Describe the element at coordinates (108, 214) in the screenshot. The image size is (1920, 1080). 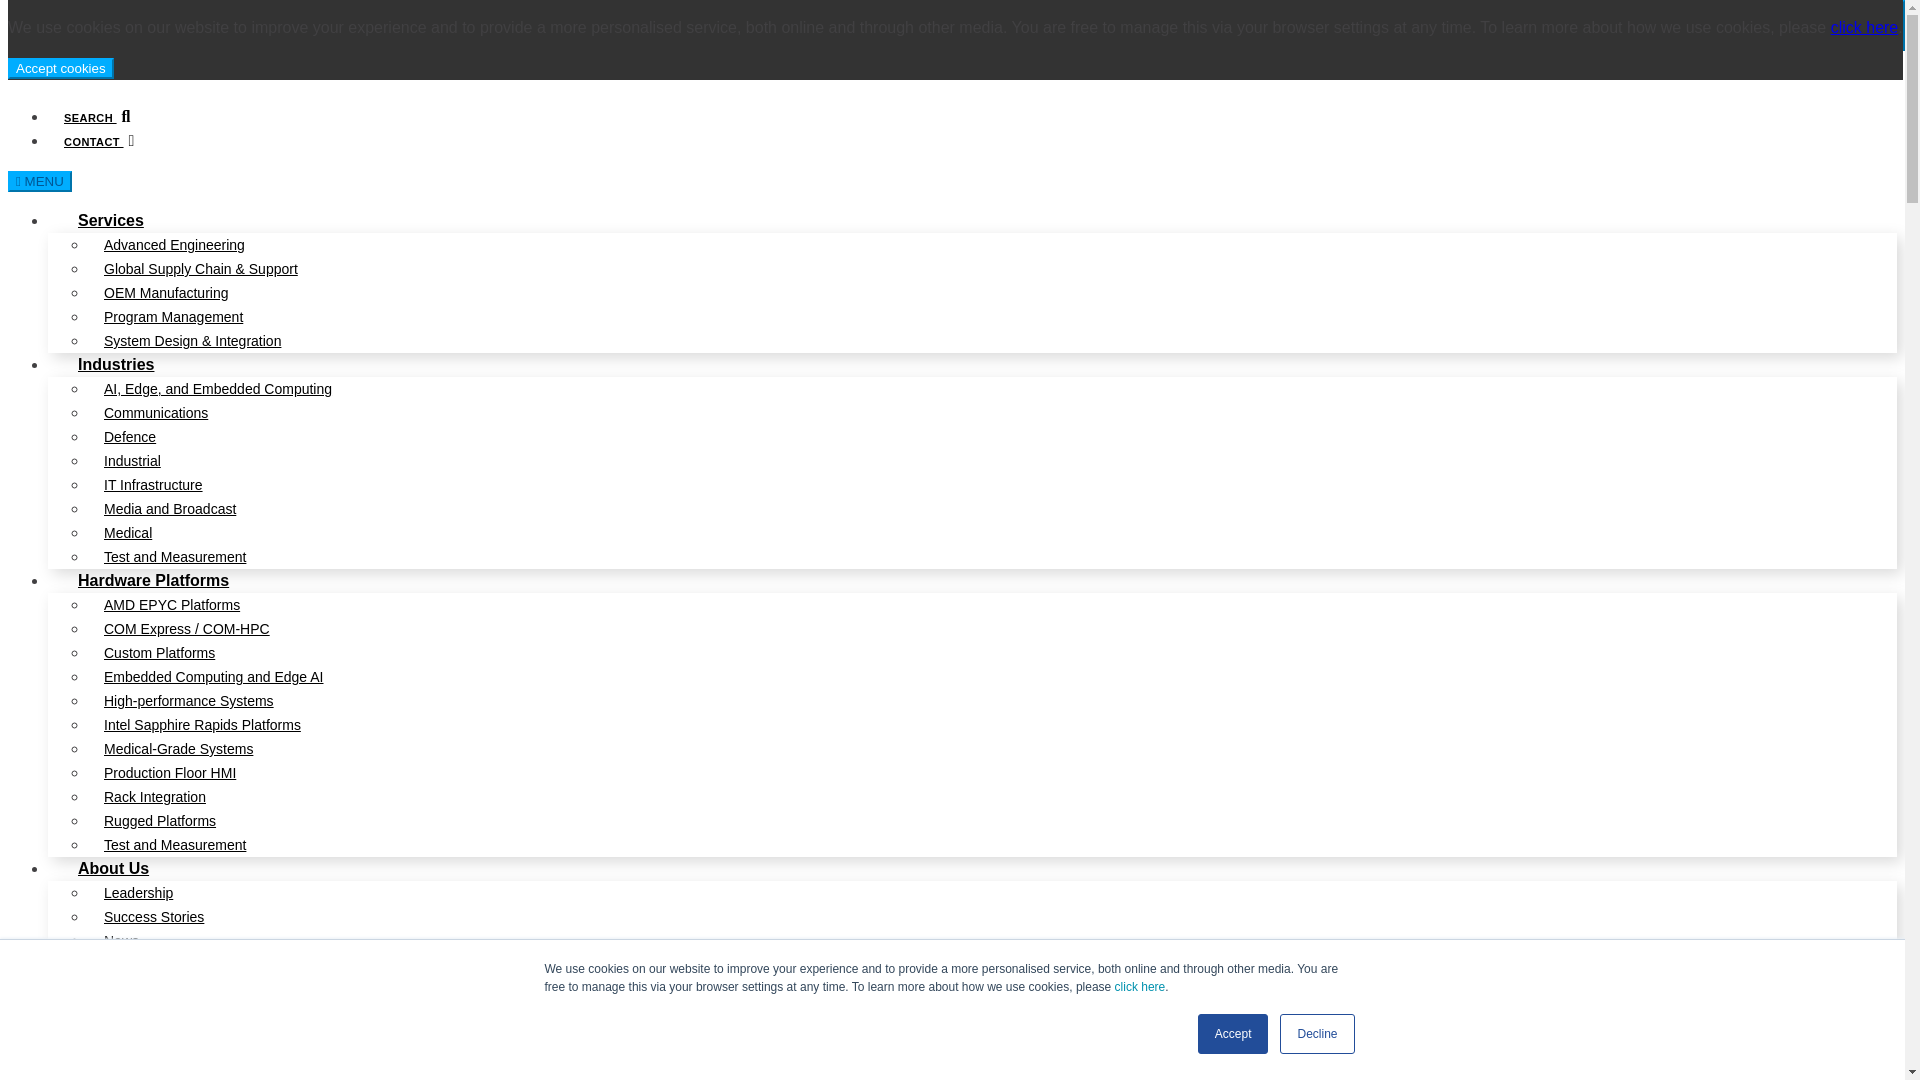
I see `Services` at that location.